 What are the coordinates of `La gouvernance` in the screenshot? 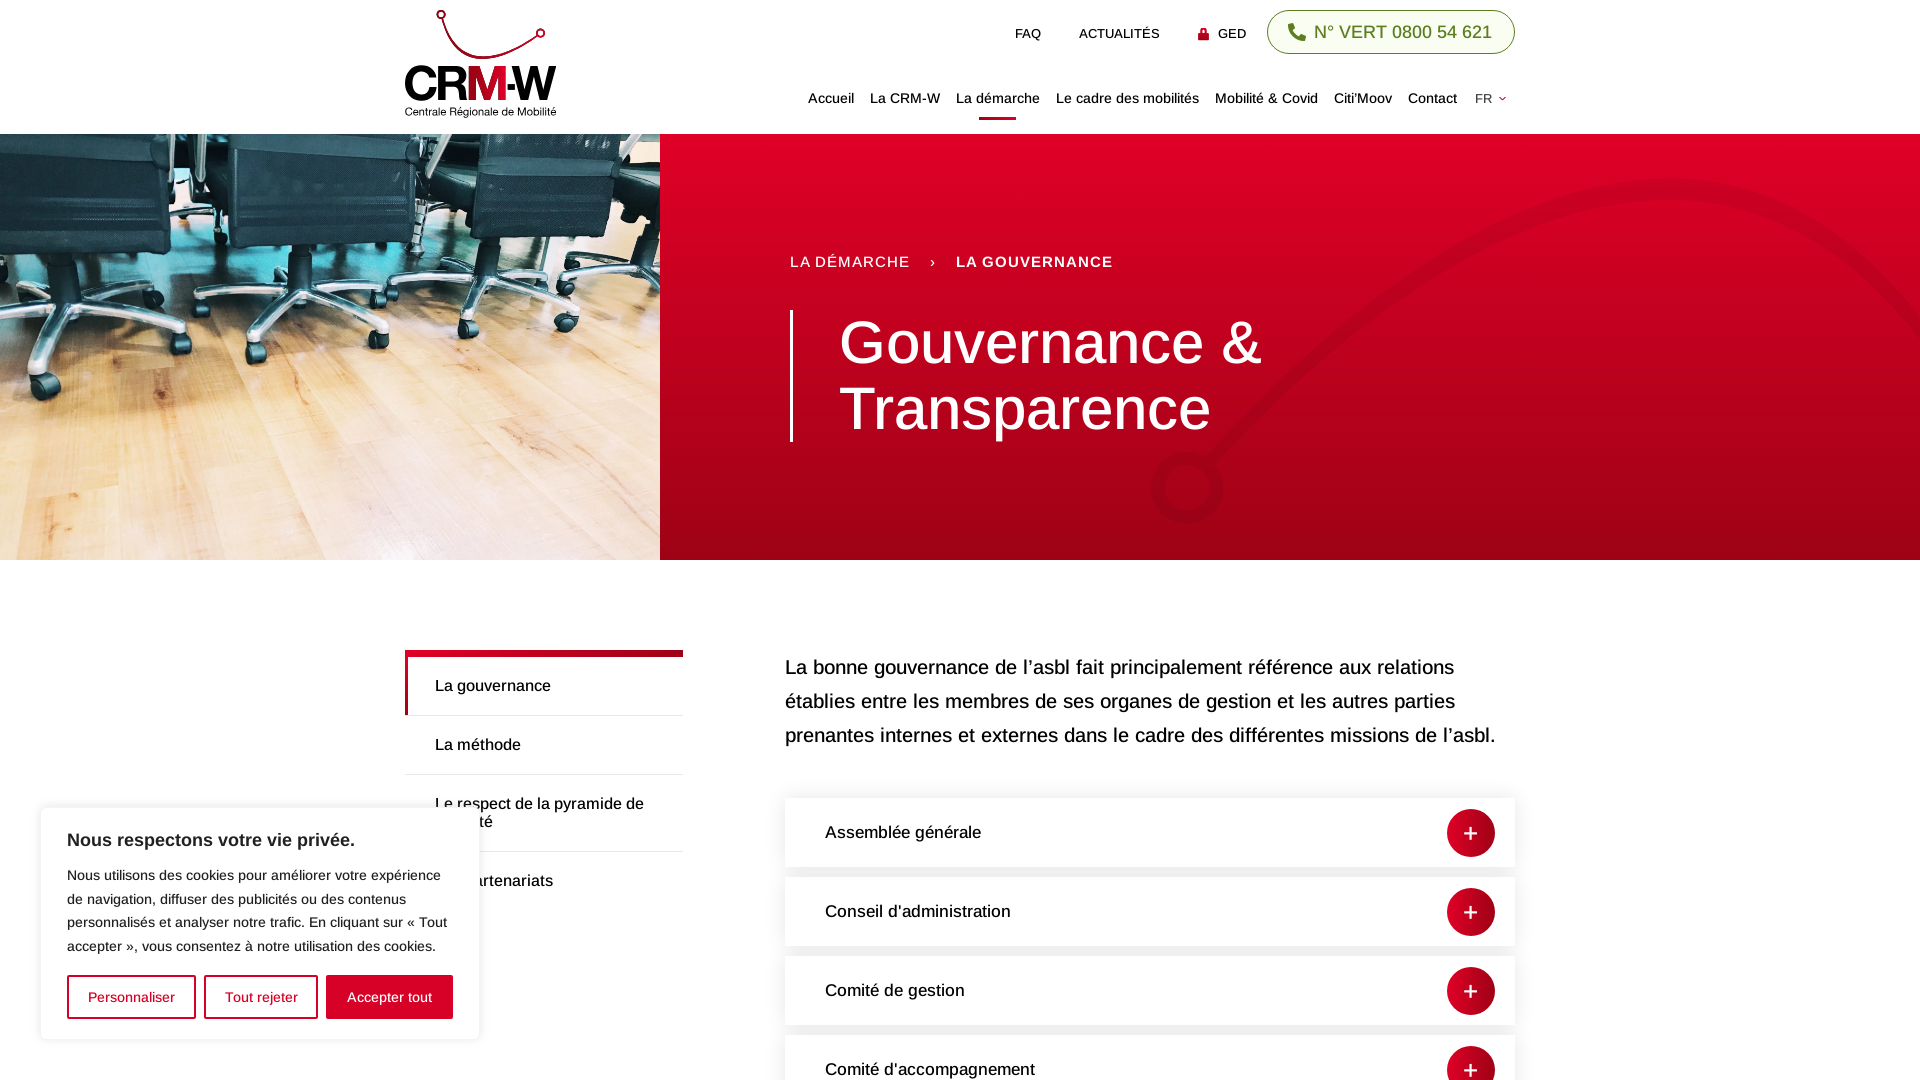 It's located at (544, 686).